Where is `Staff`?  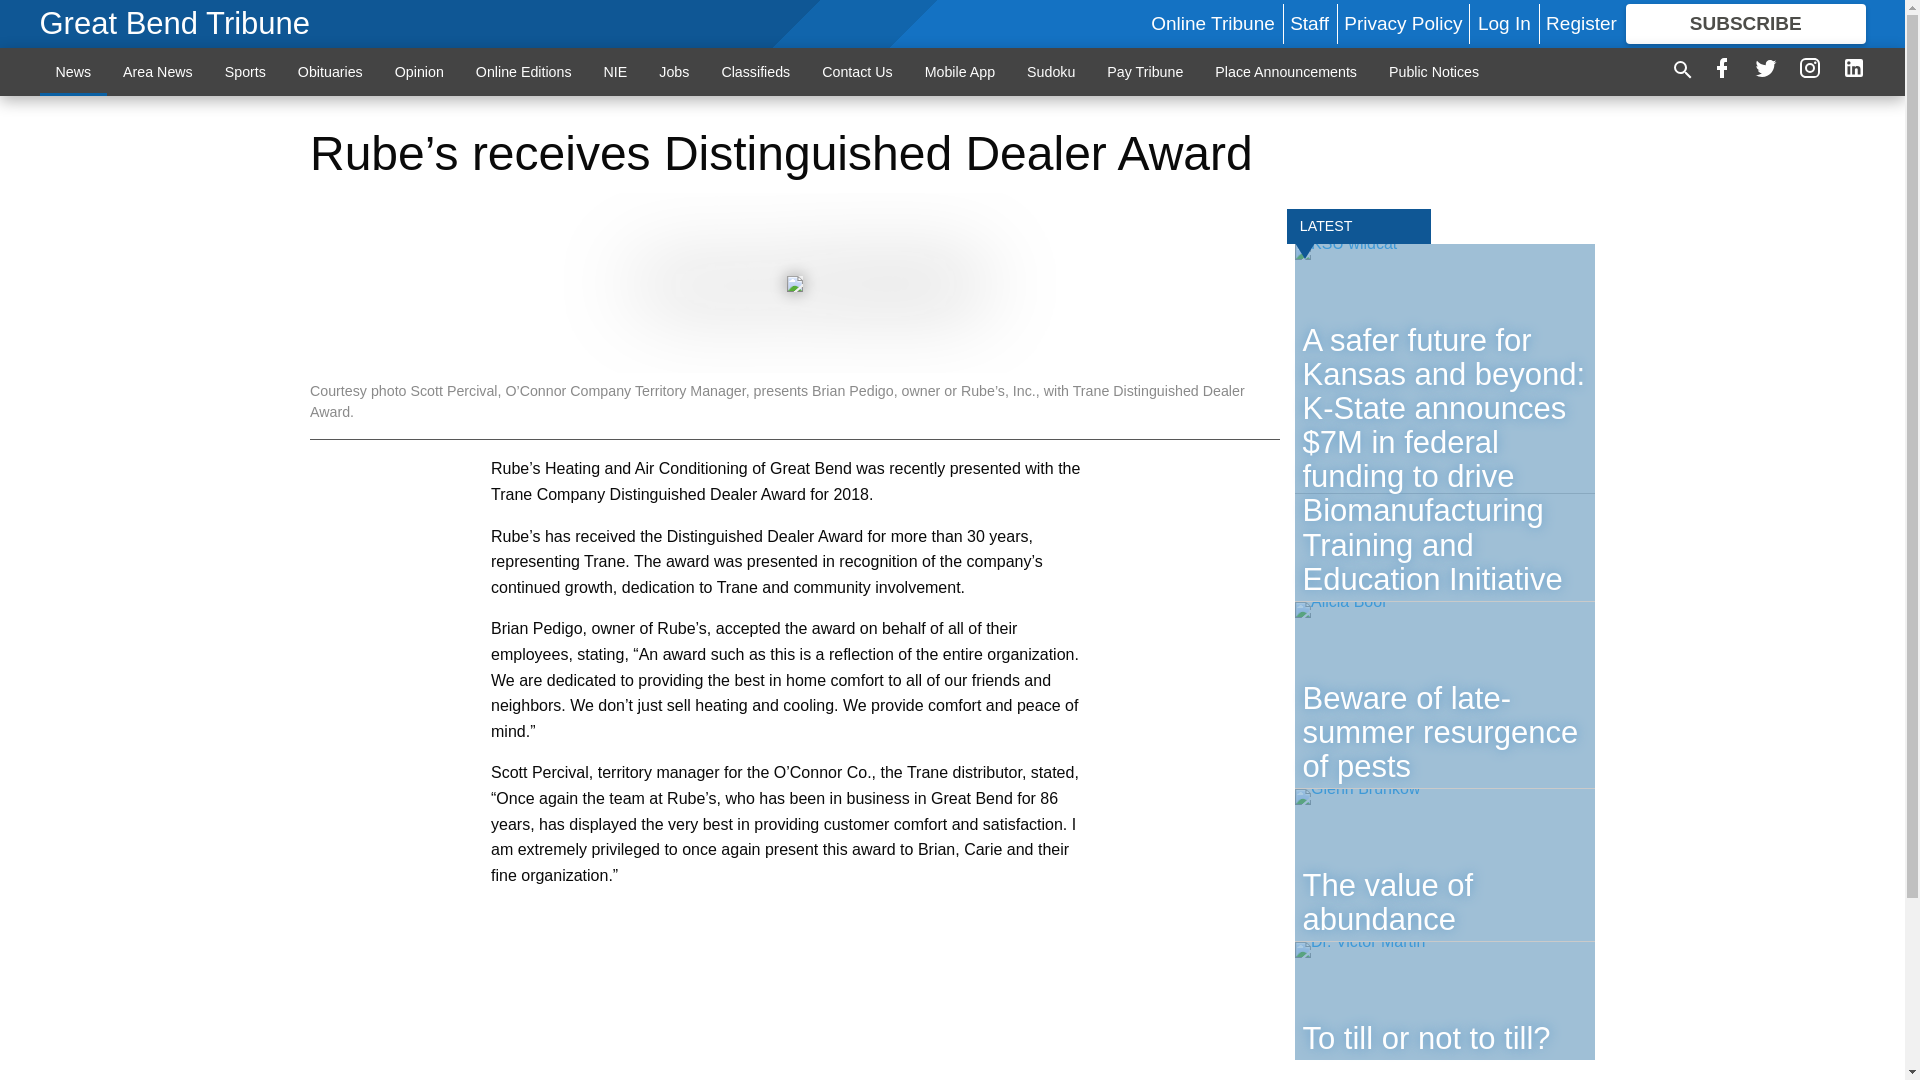 Staff is located at coordinates (1309, 23).